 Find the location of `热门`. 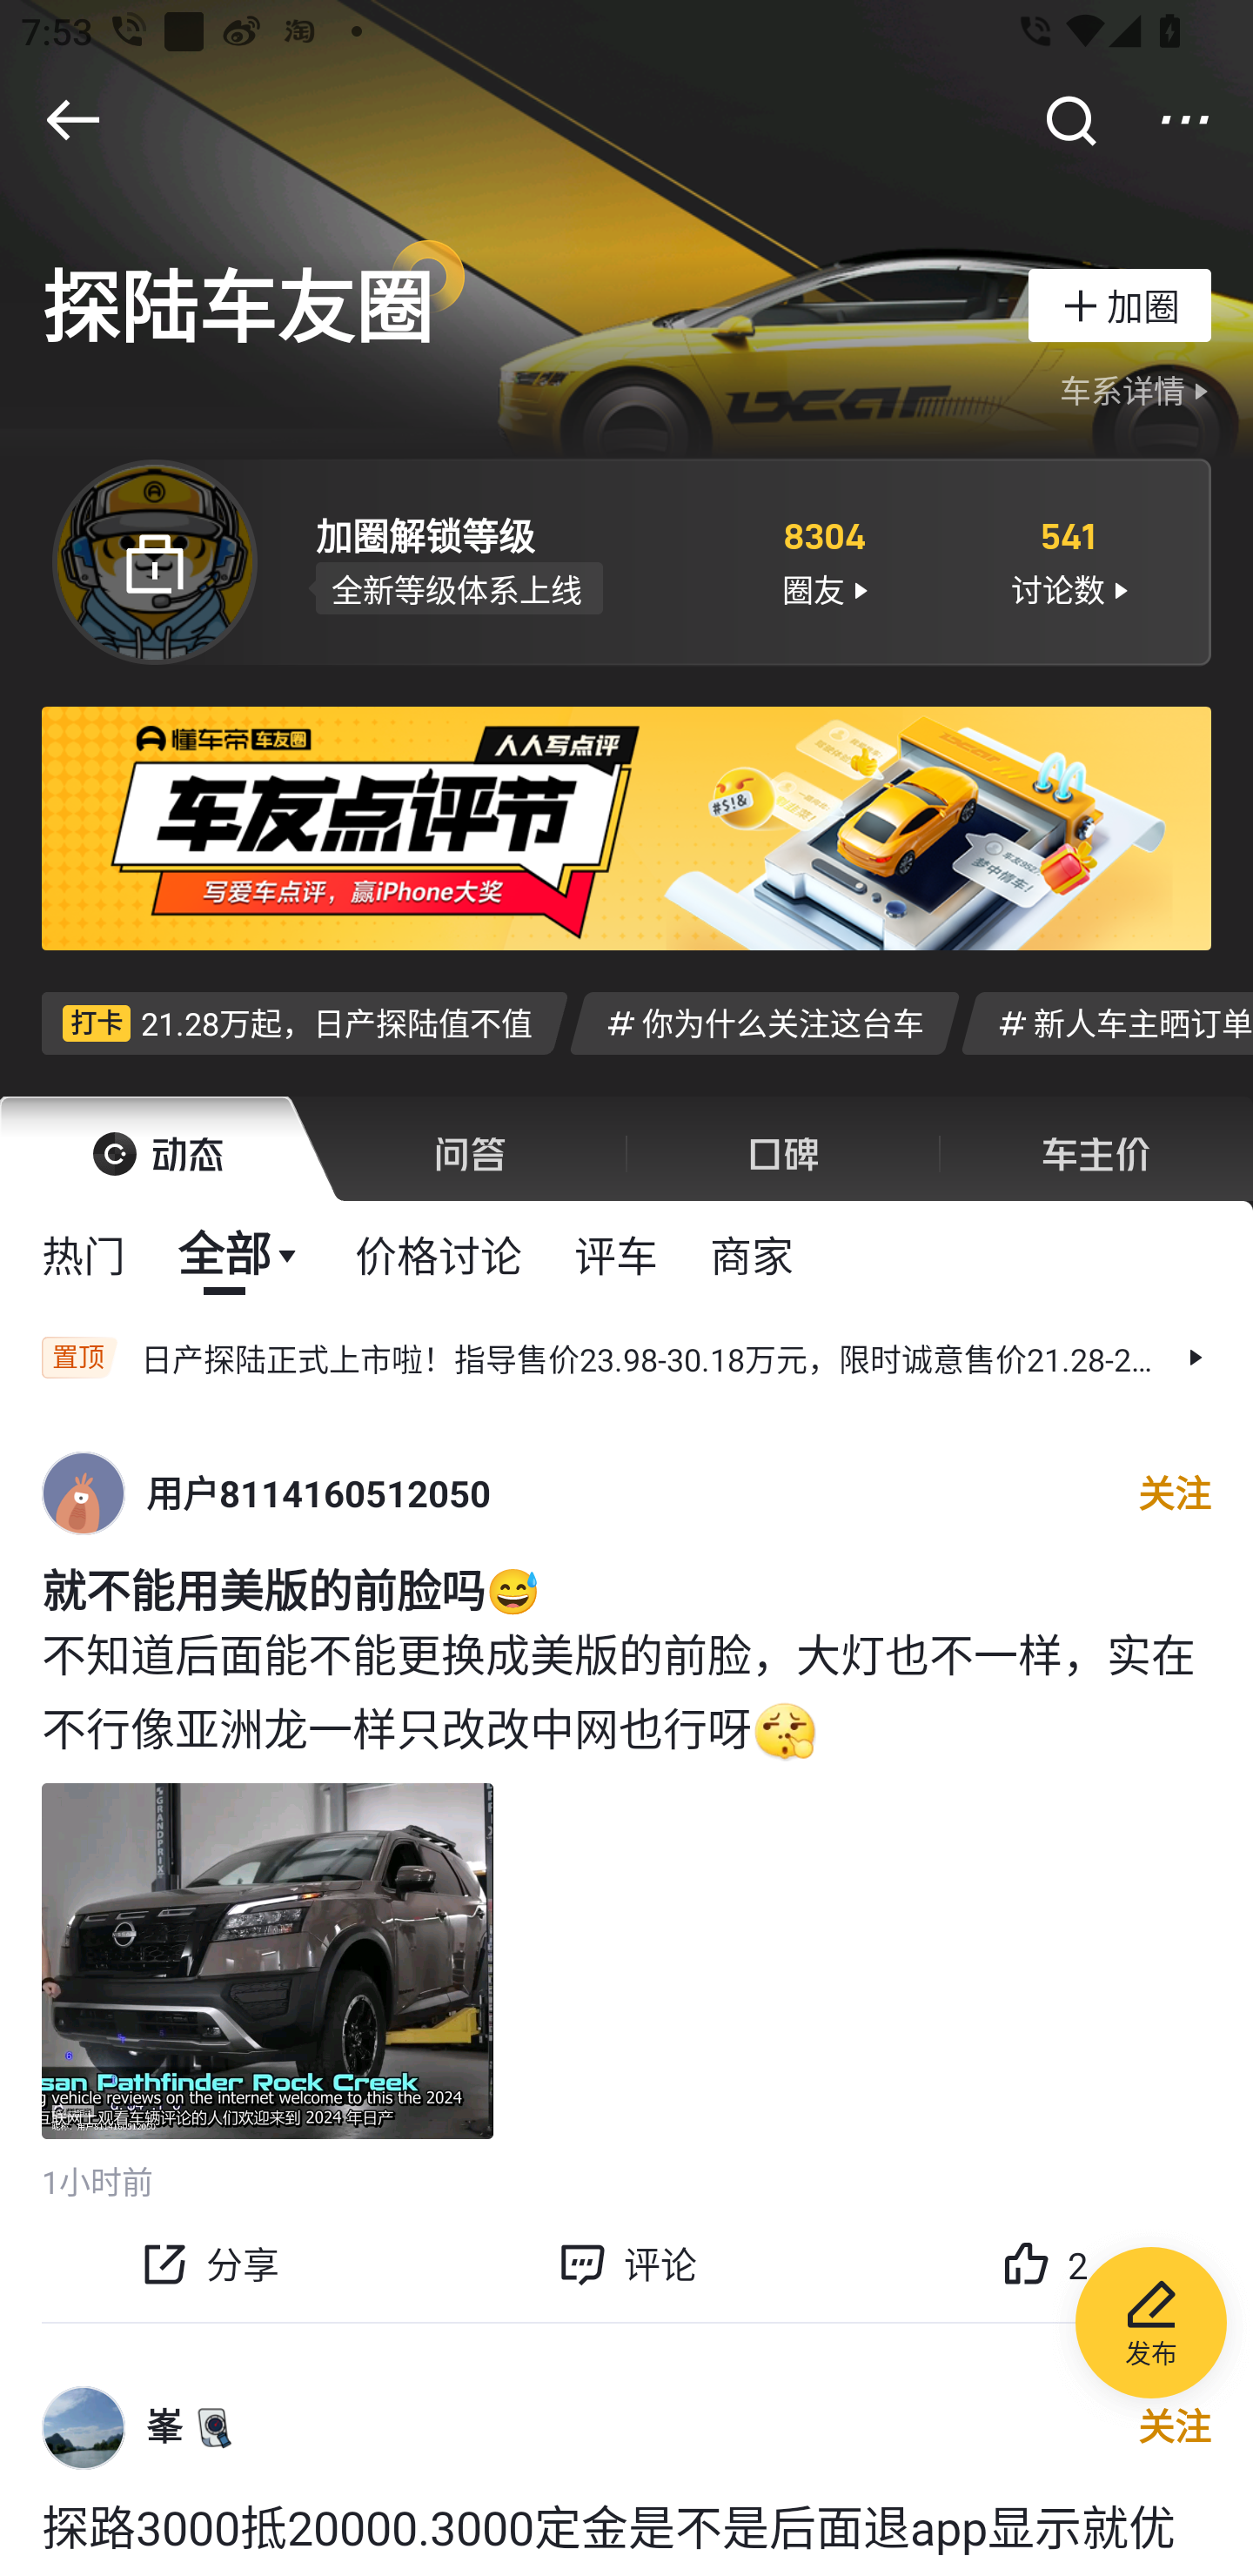

热门 is located at coordinates (84, 1253).